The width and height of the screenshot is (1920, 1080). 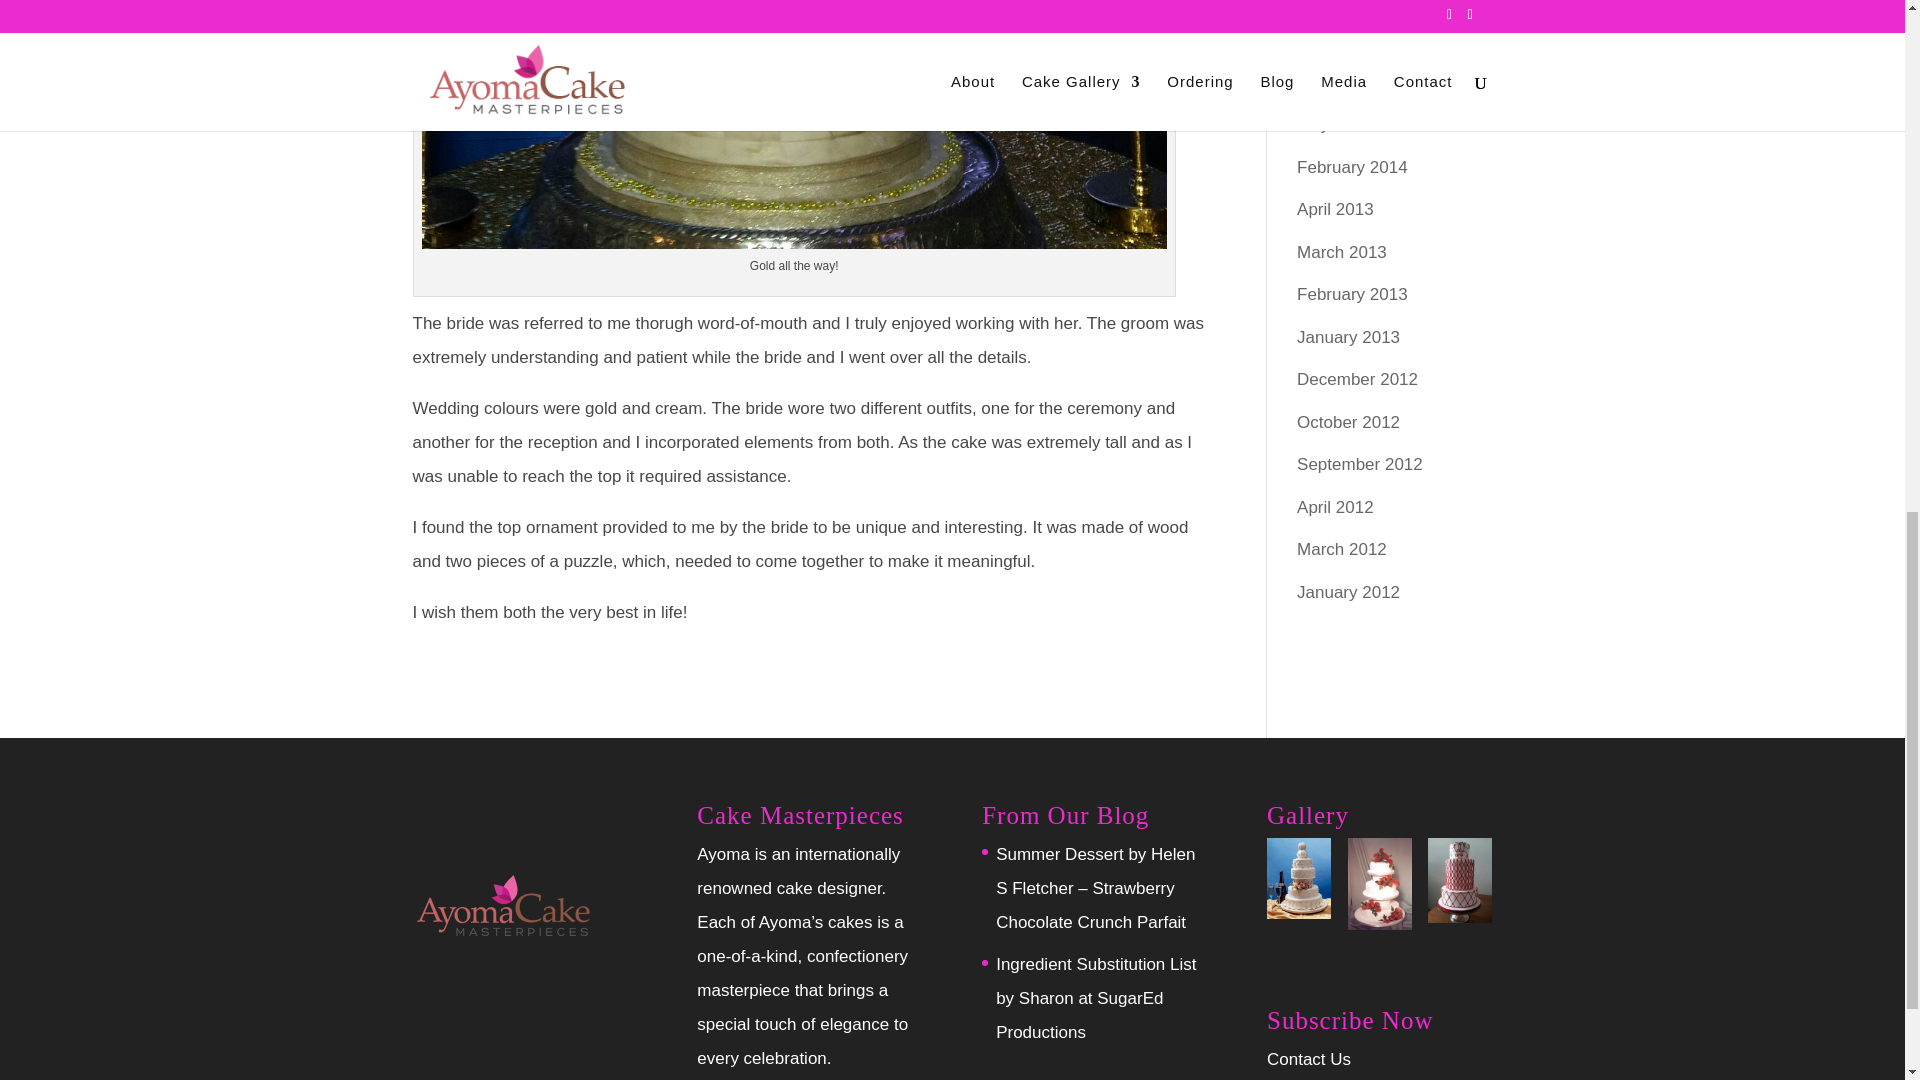 What do you see at coordinates (1358, 3) in the screenshot?
I see `December 2014` at bounding box center [1358, 3].